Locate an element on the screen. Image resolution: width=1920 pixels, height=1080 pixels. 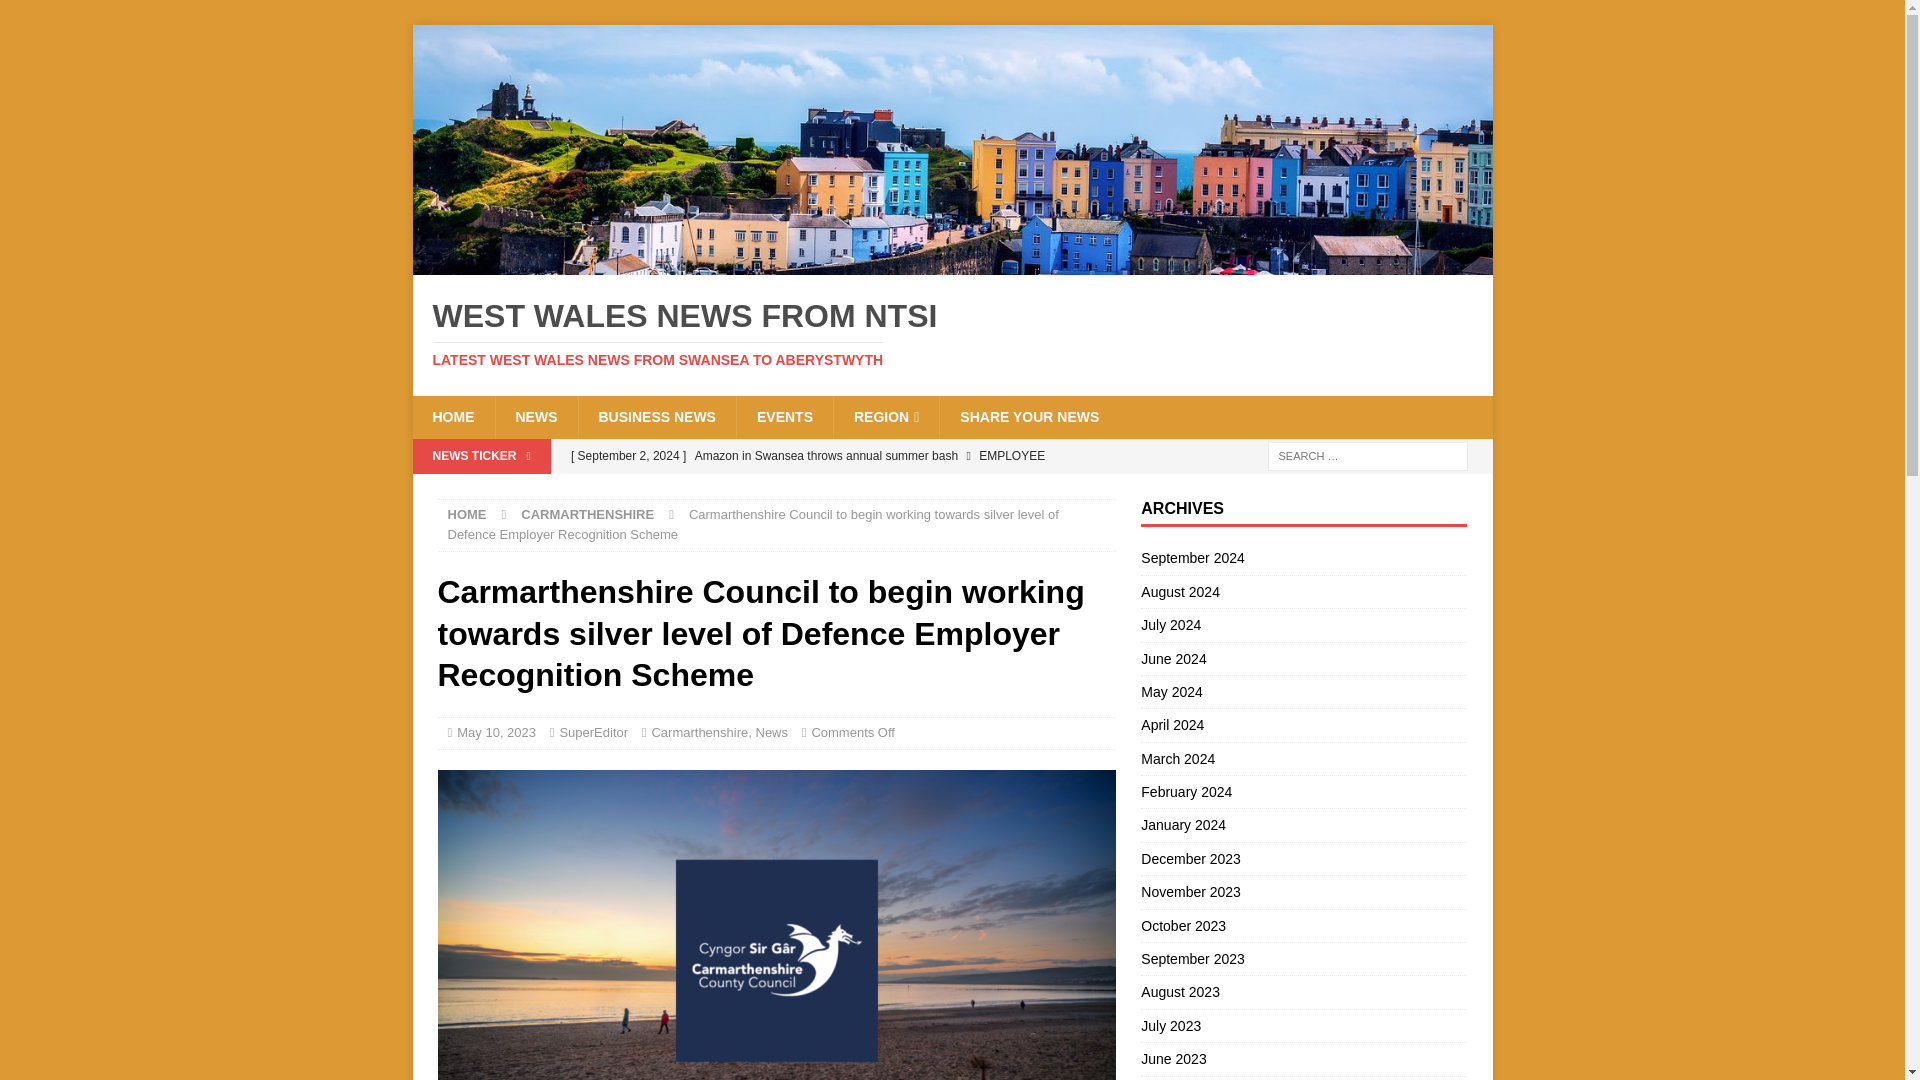
BUSINESS NEWS is located at coordinates (656, 417).